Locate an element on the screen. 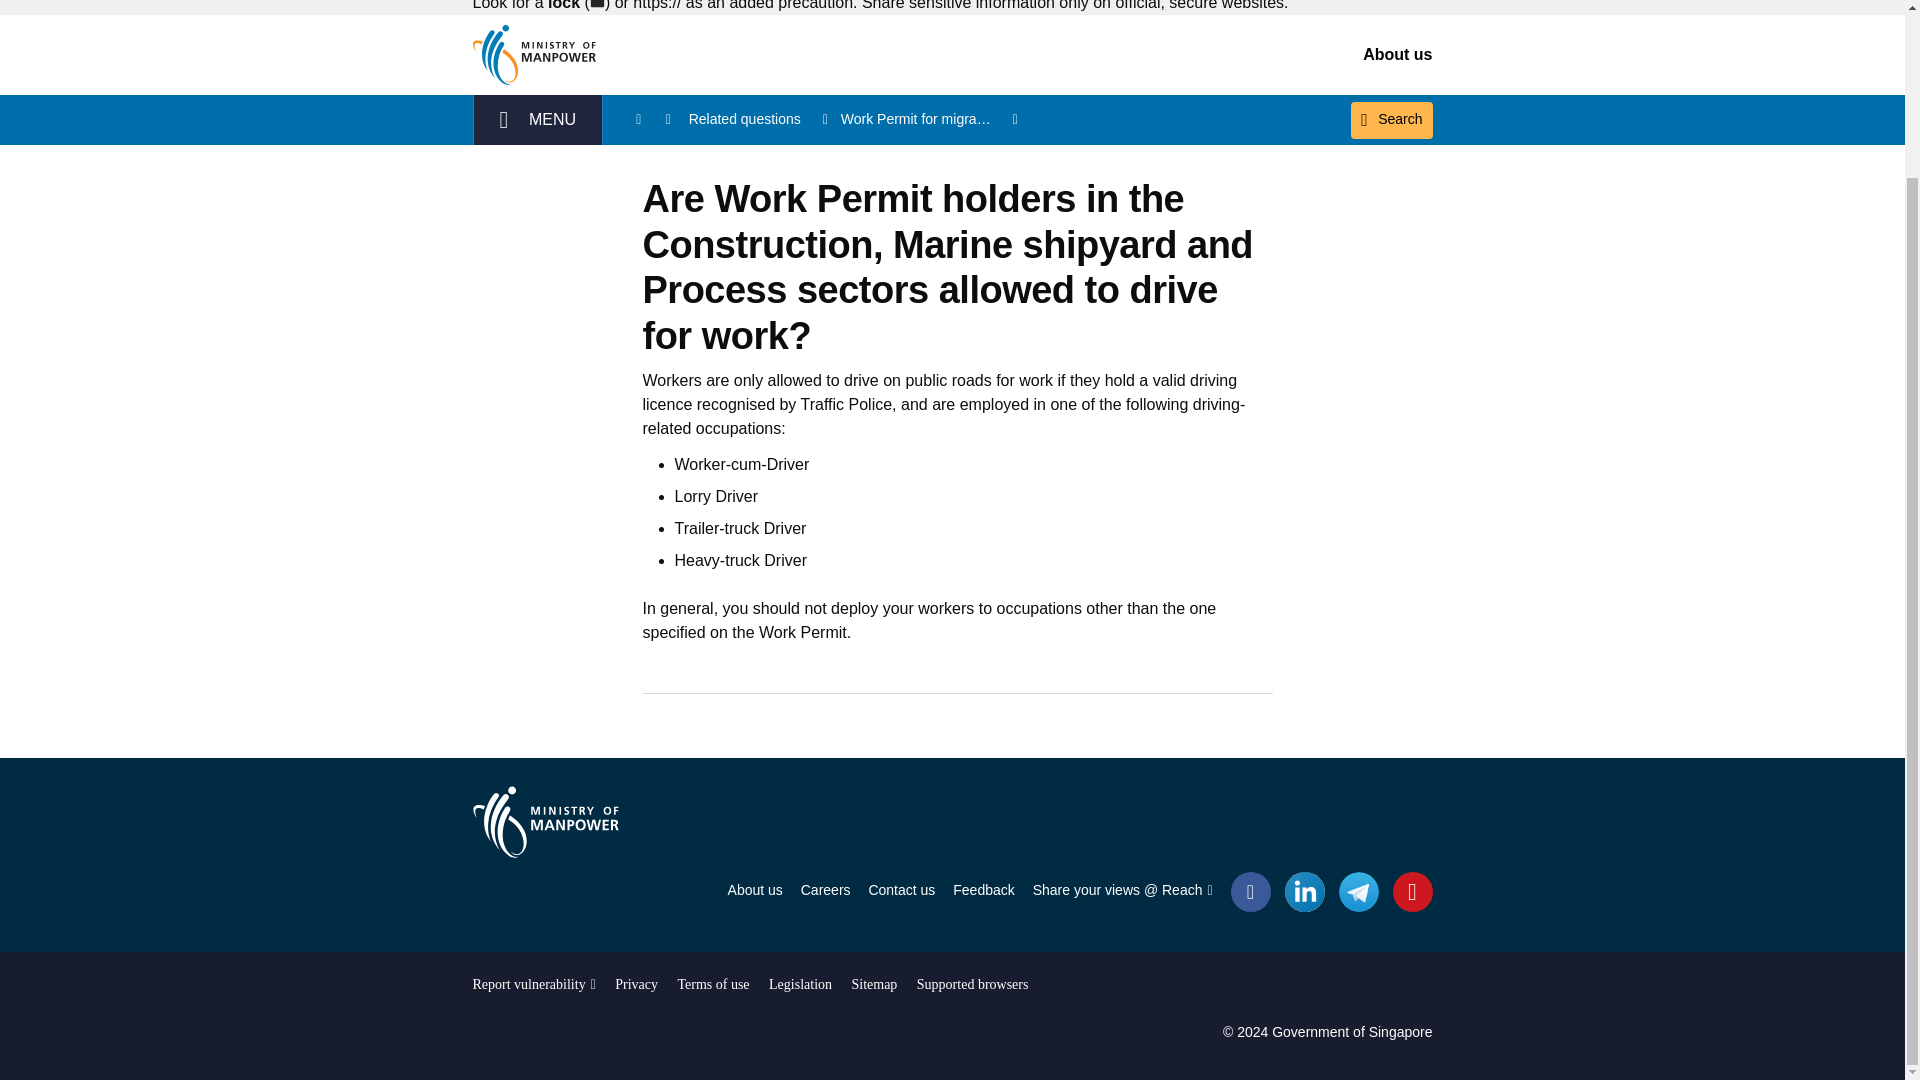  Ministry of Manpower is located at coordinates (545, 822).